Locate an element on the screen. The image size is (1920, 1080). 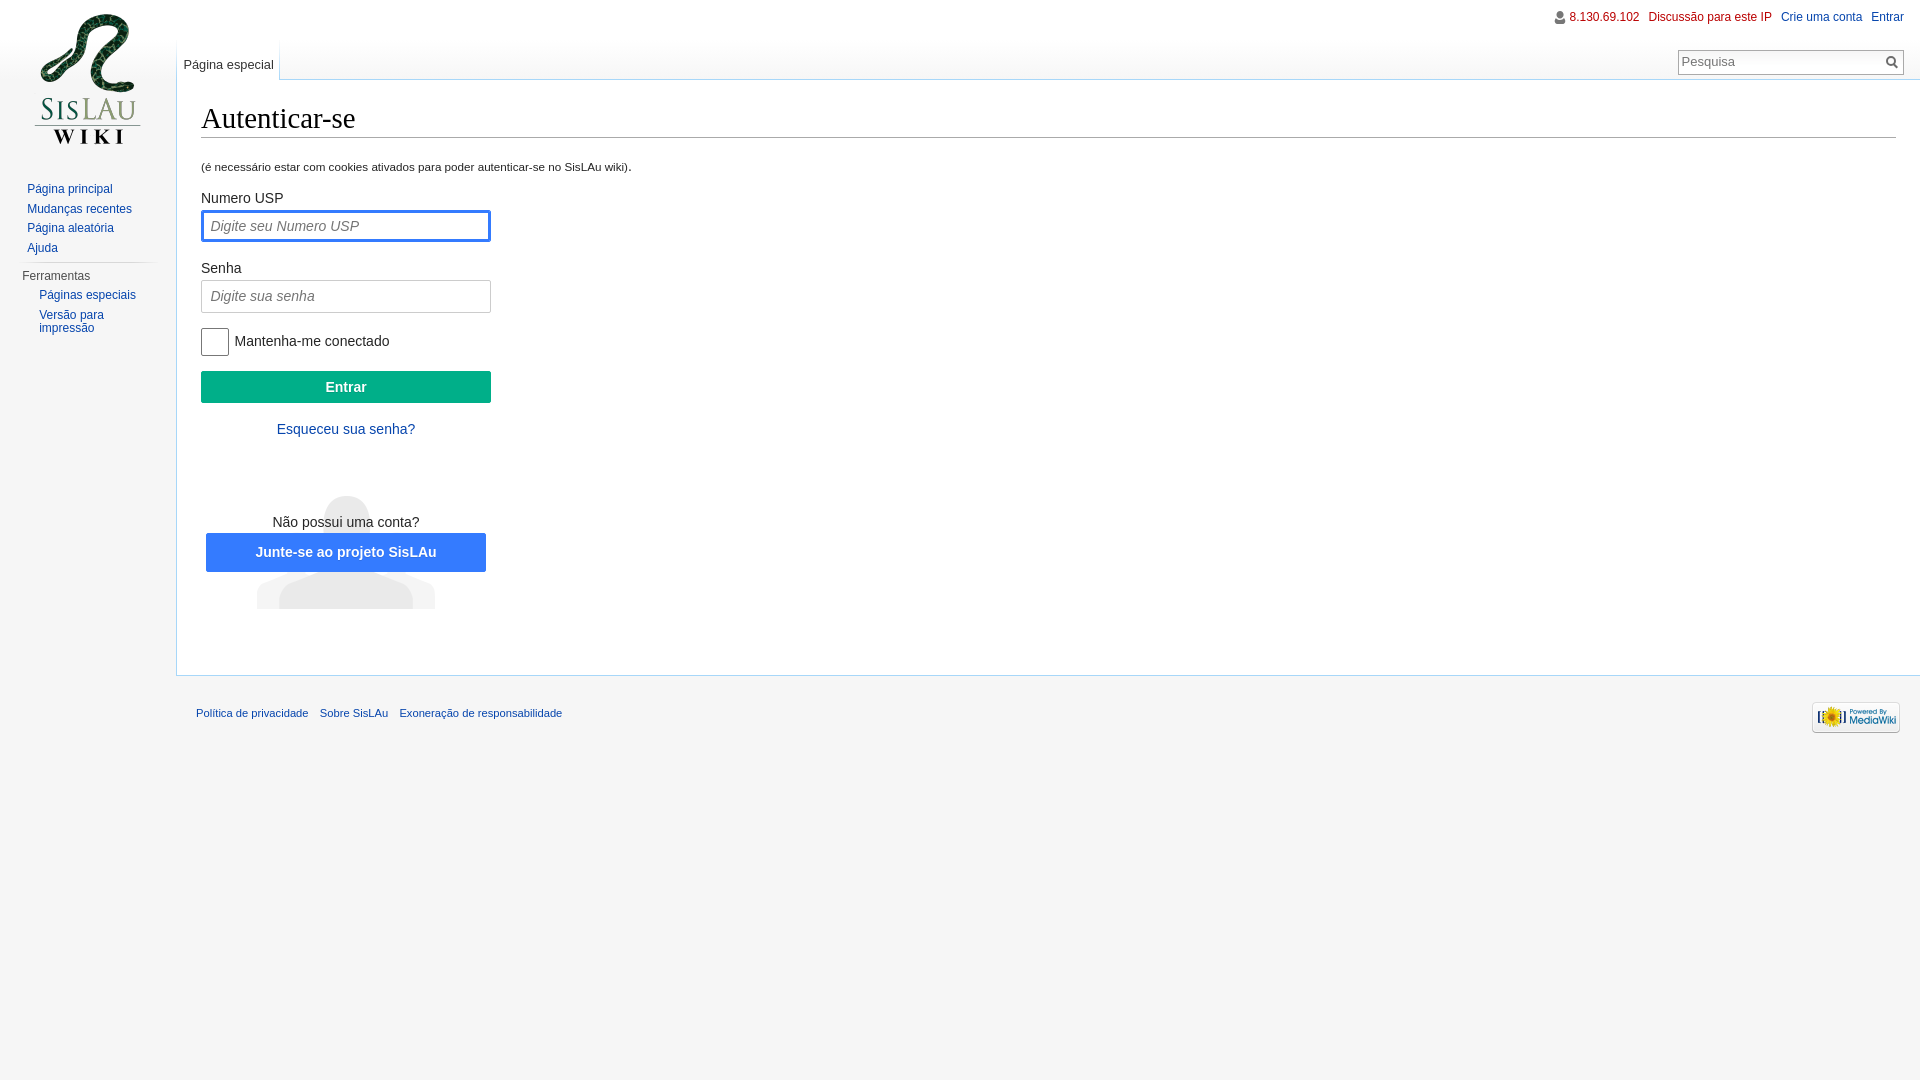
8.130.69.102 is located at coordinates (1604, 17).